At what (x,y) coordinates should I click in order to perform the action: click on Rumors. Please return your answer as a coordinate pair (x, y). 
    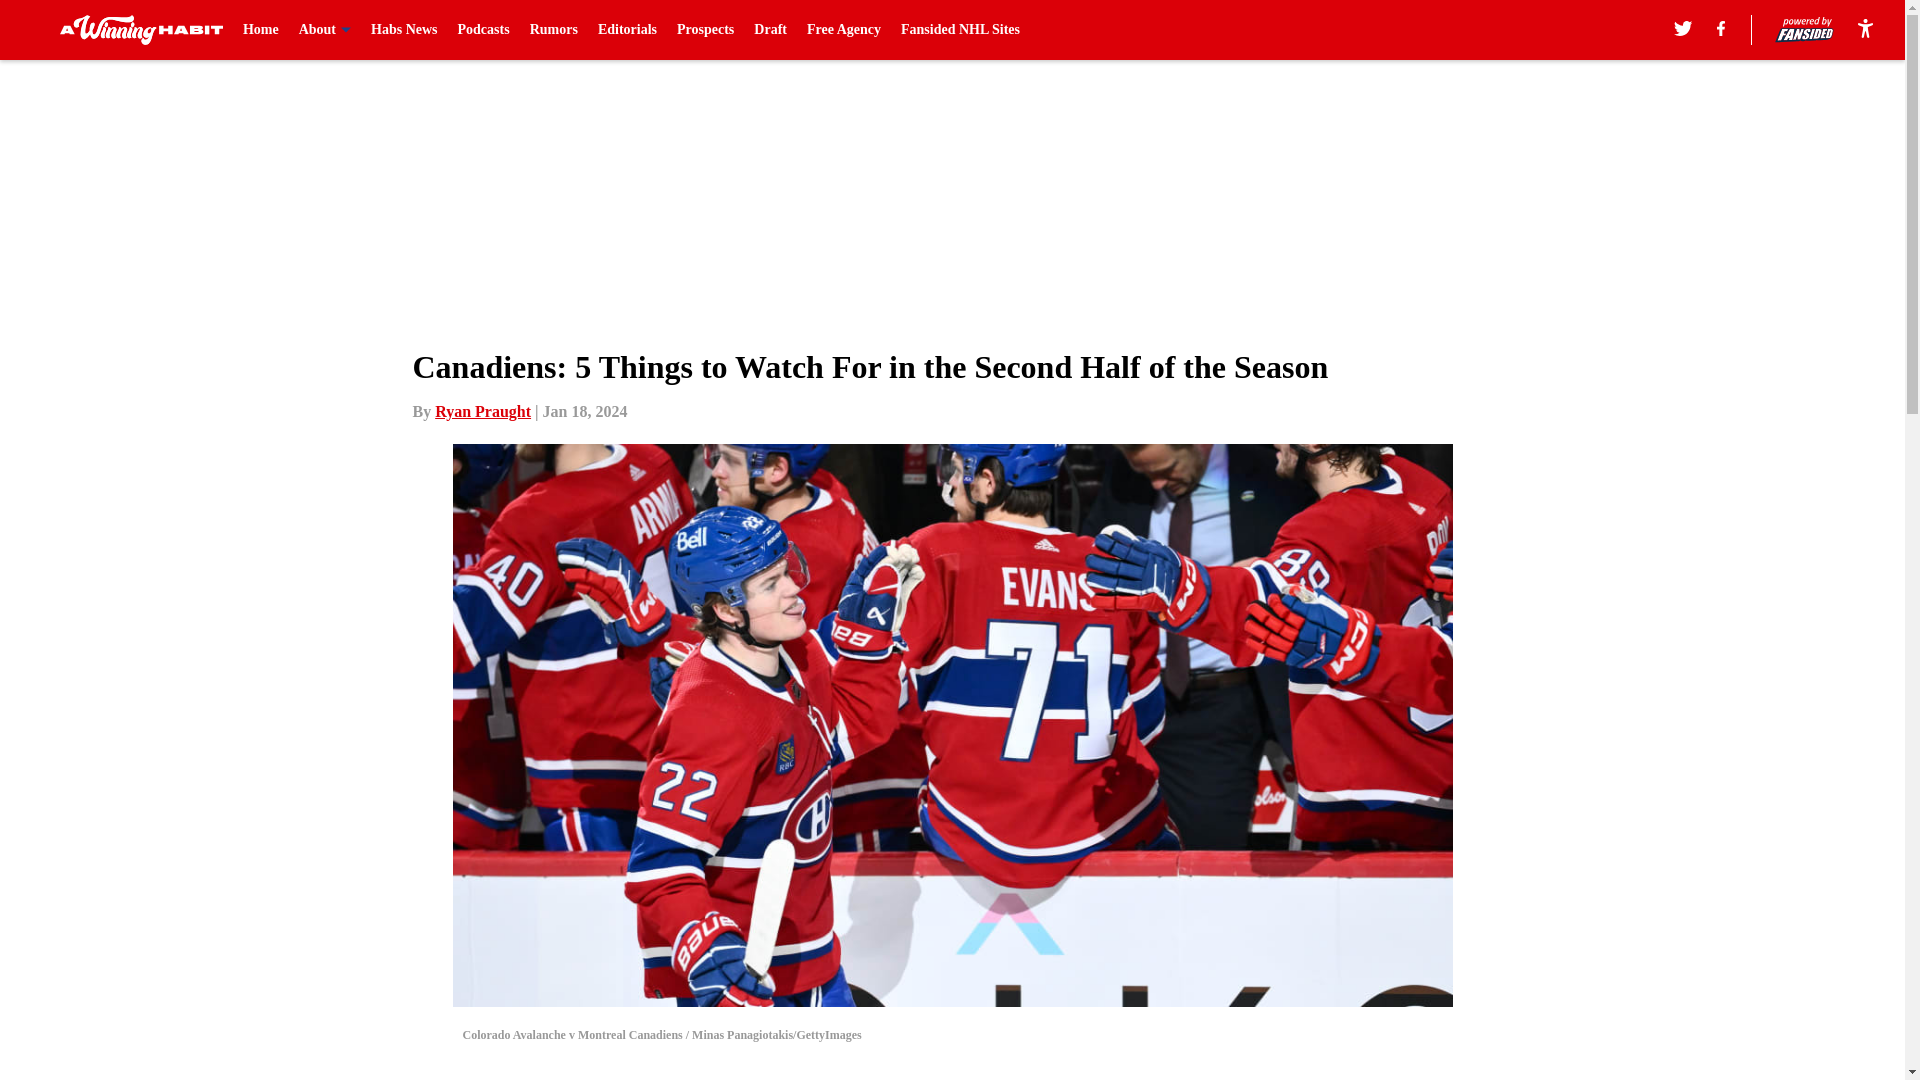
    Looking at the image, I should click on (553, 30).